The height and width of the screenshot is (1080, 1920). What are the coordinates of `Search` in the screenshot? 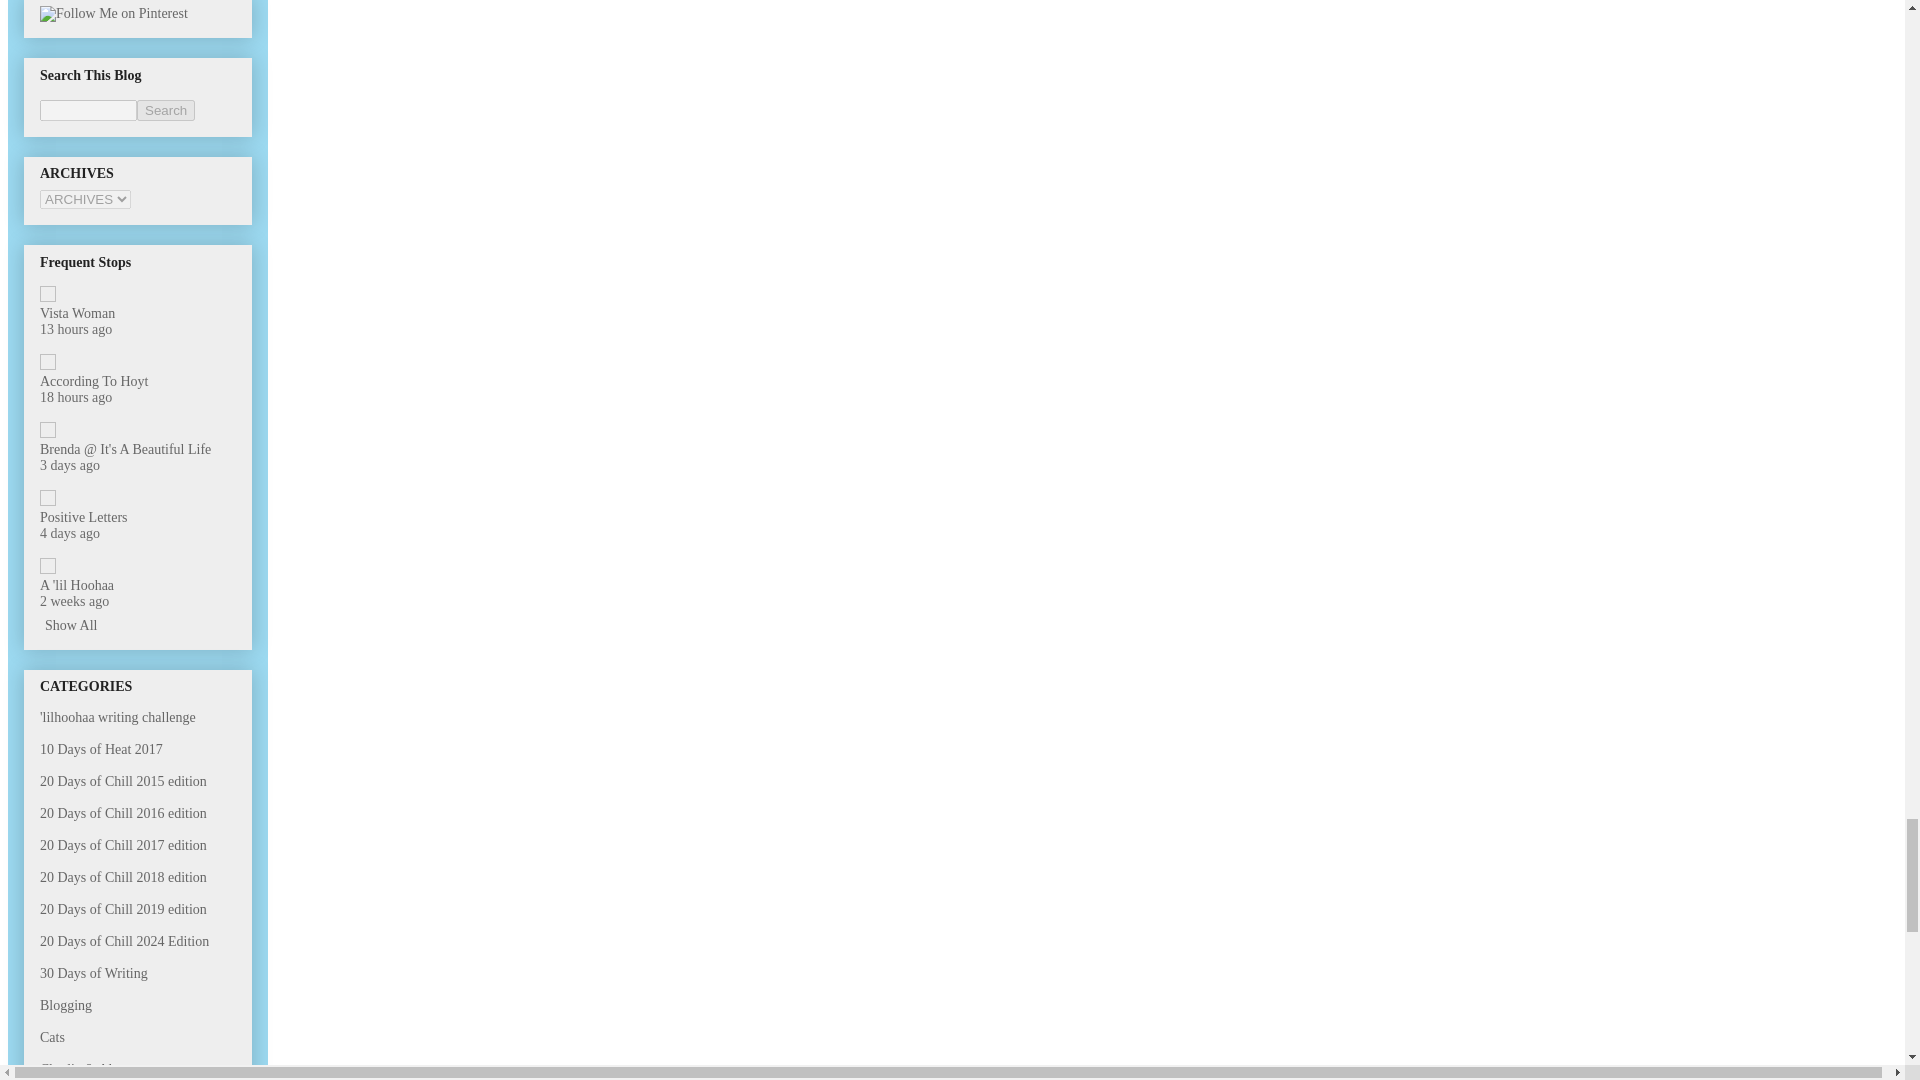 It's located at (166, 110).